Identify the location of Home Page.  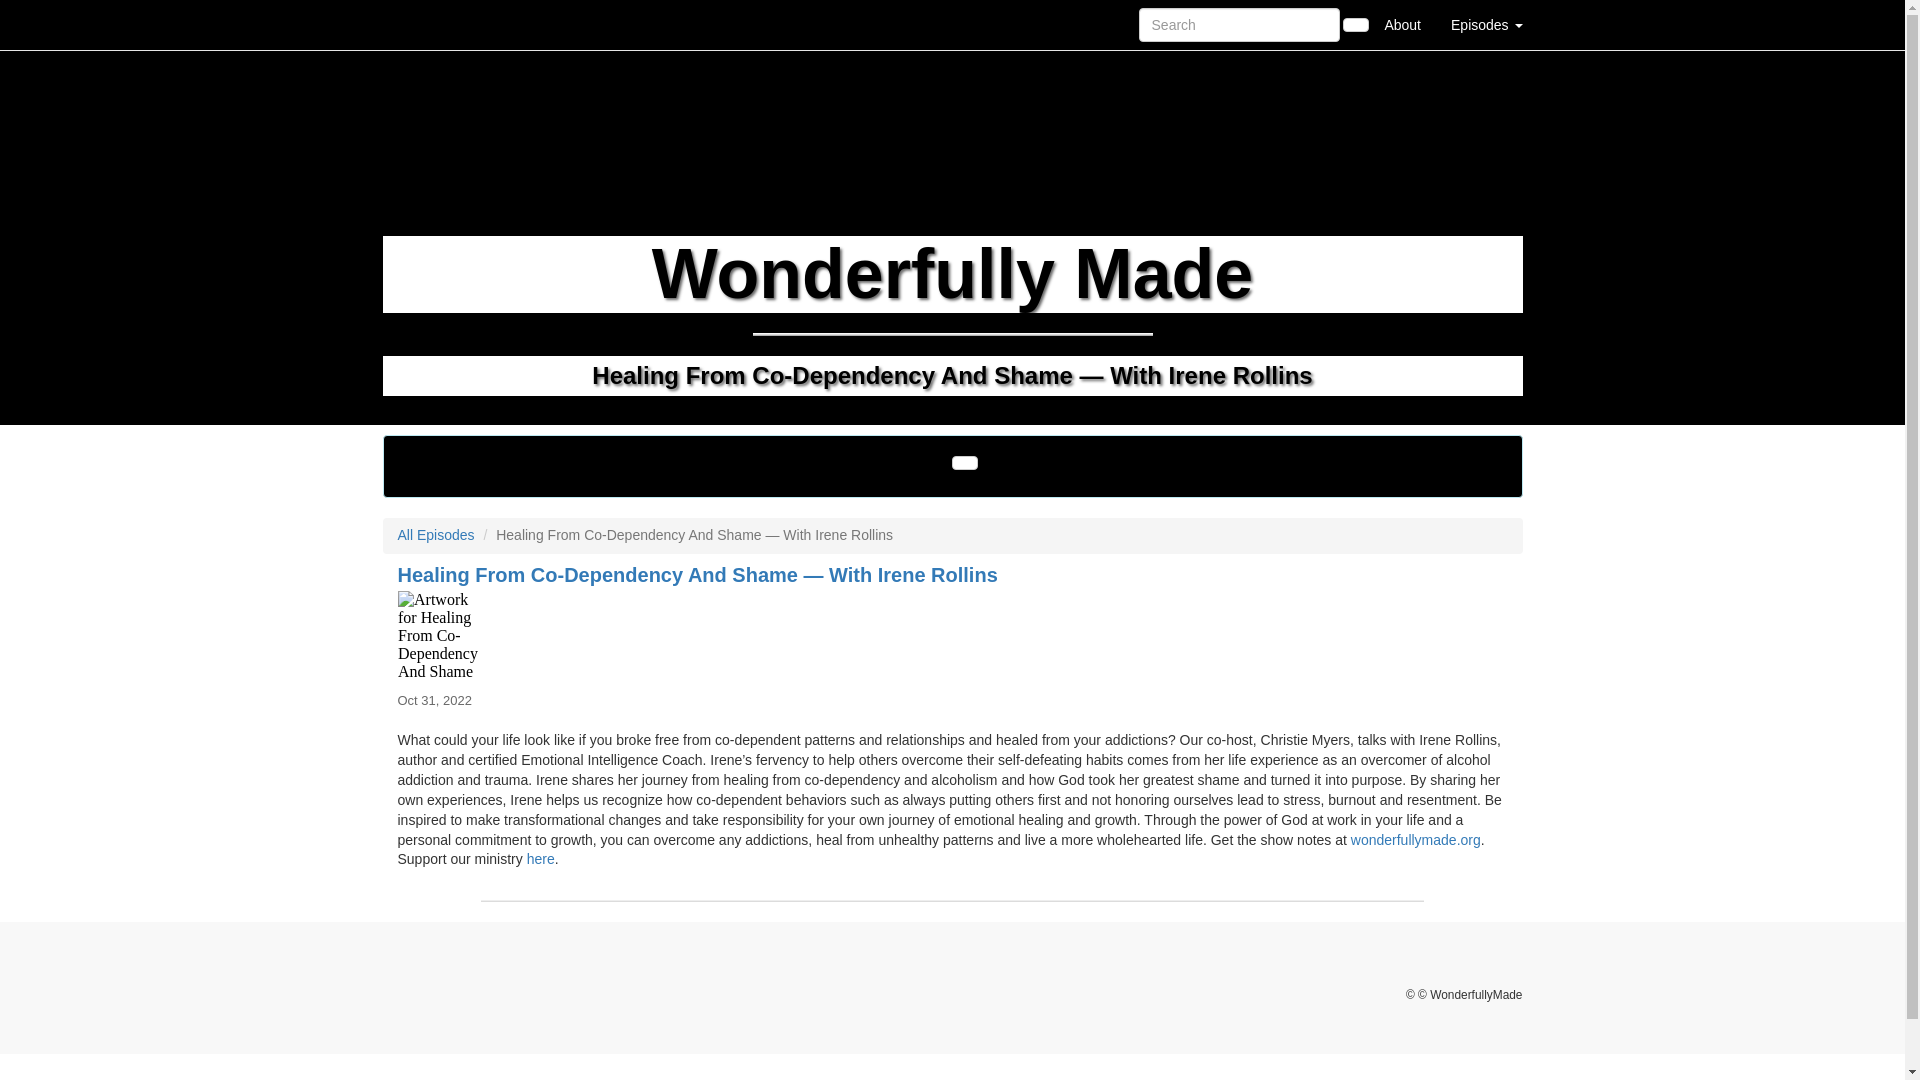
(423, 24).